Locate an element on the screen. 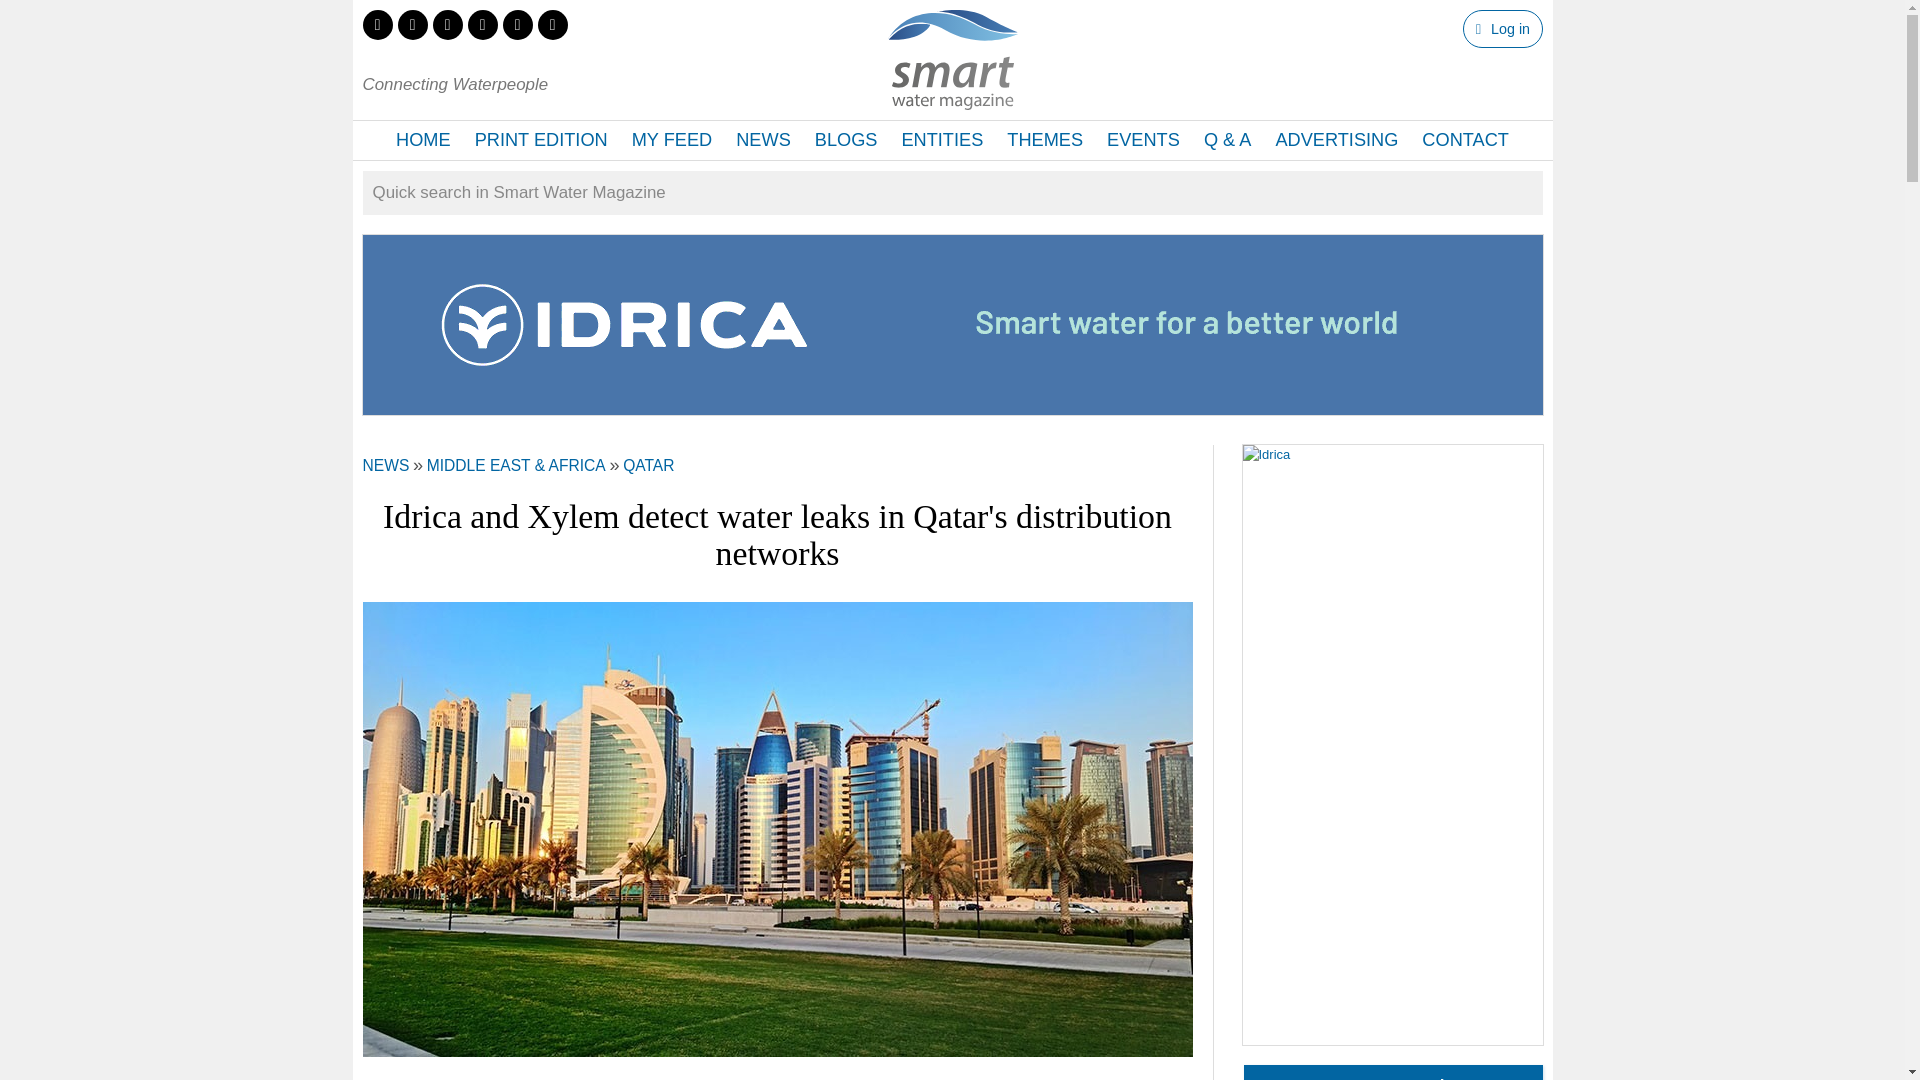  NEWS is located at coordinates (385, 465).